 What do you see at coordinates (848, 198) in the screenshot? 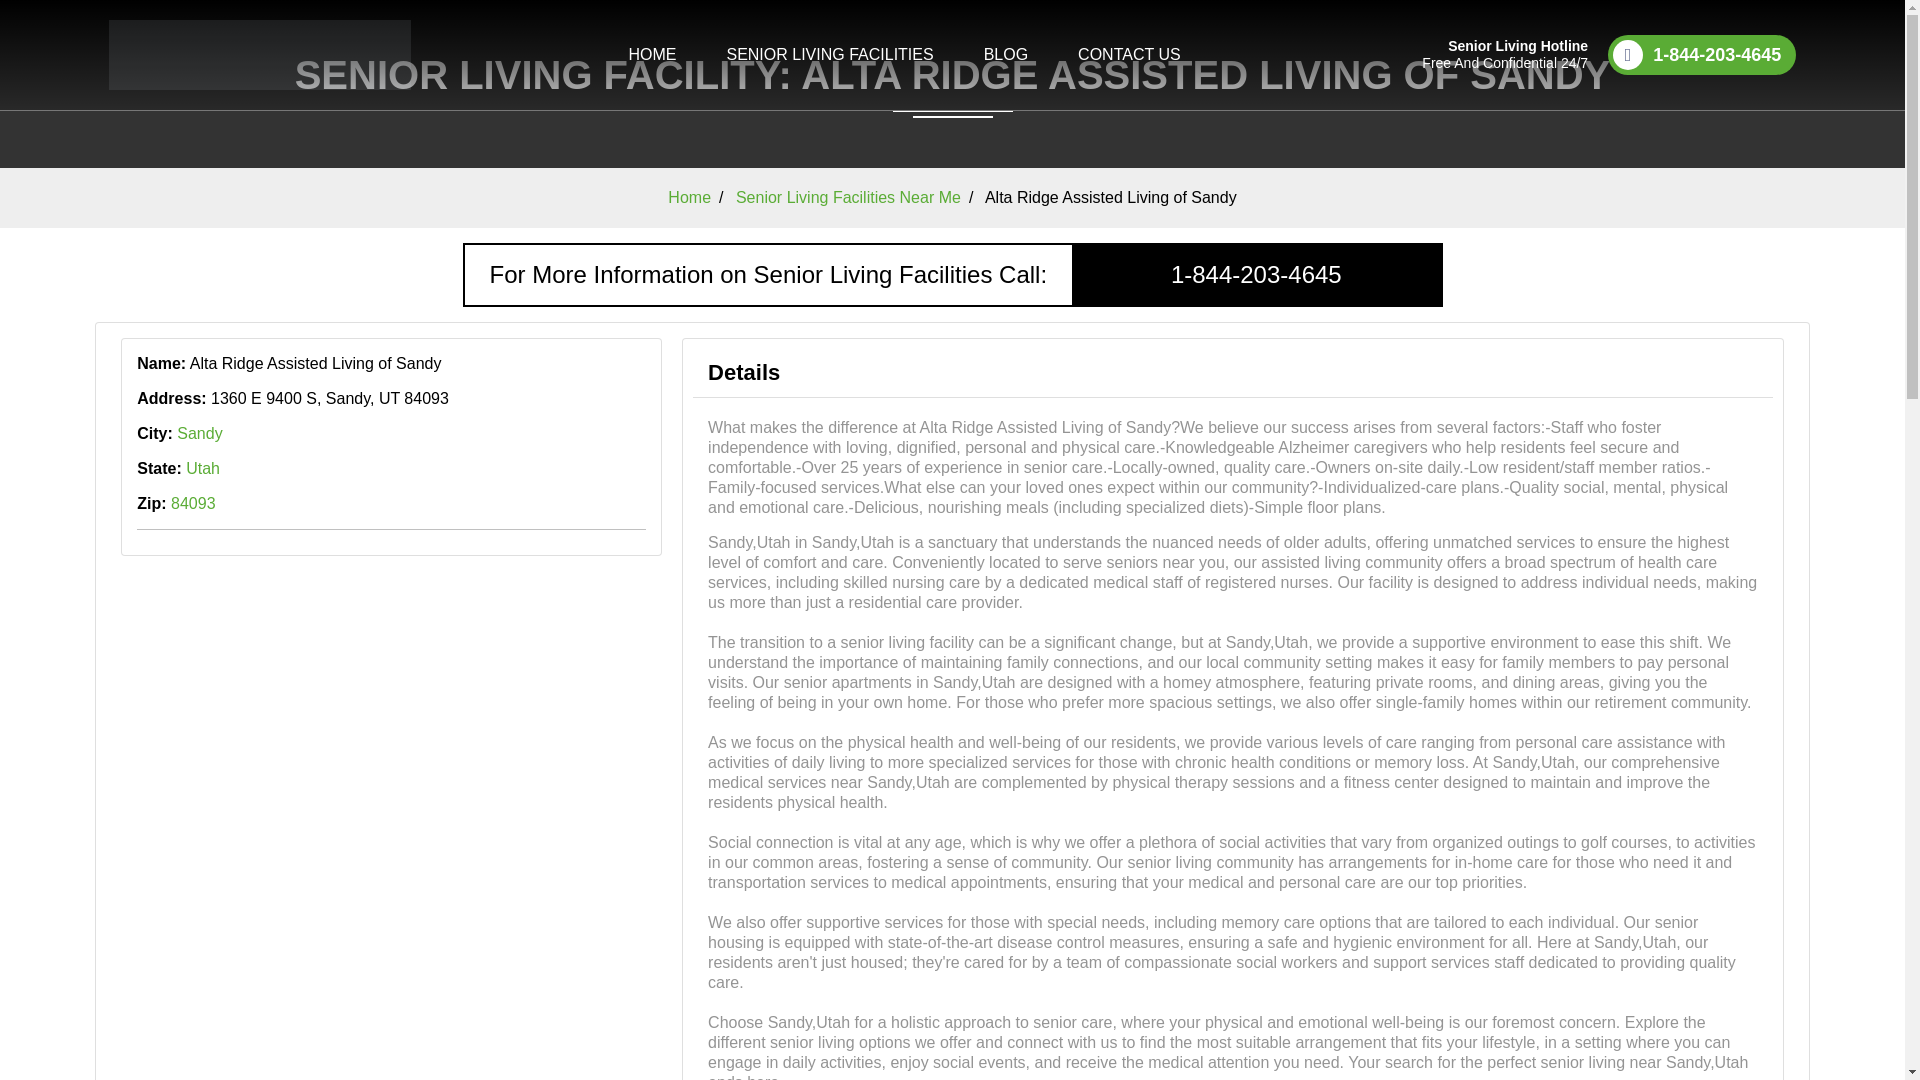
I see `Senior Living Facilities Near Me` at bounding box center [848, 198].